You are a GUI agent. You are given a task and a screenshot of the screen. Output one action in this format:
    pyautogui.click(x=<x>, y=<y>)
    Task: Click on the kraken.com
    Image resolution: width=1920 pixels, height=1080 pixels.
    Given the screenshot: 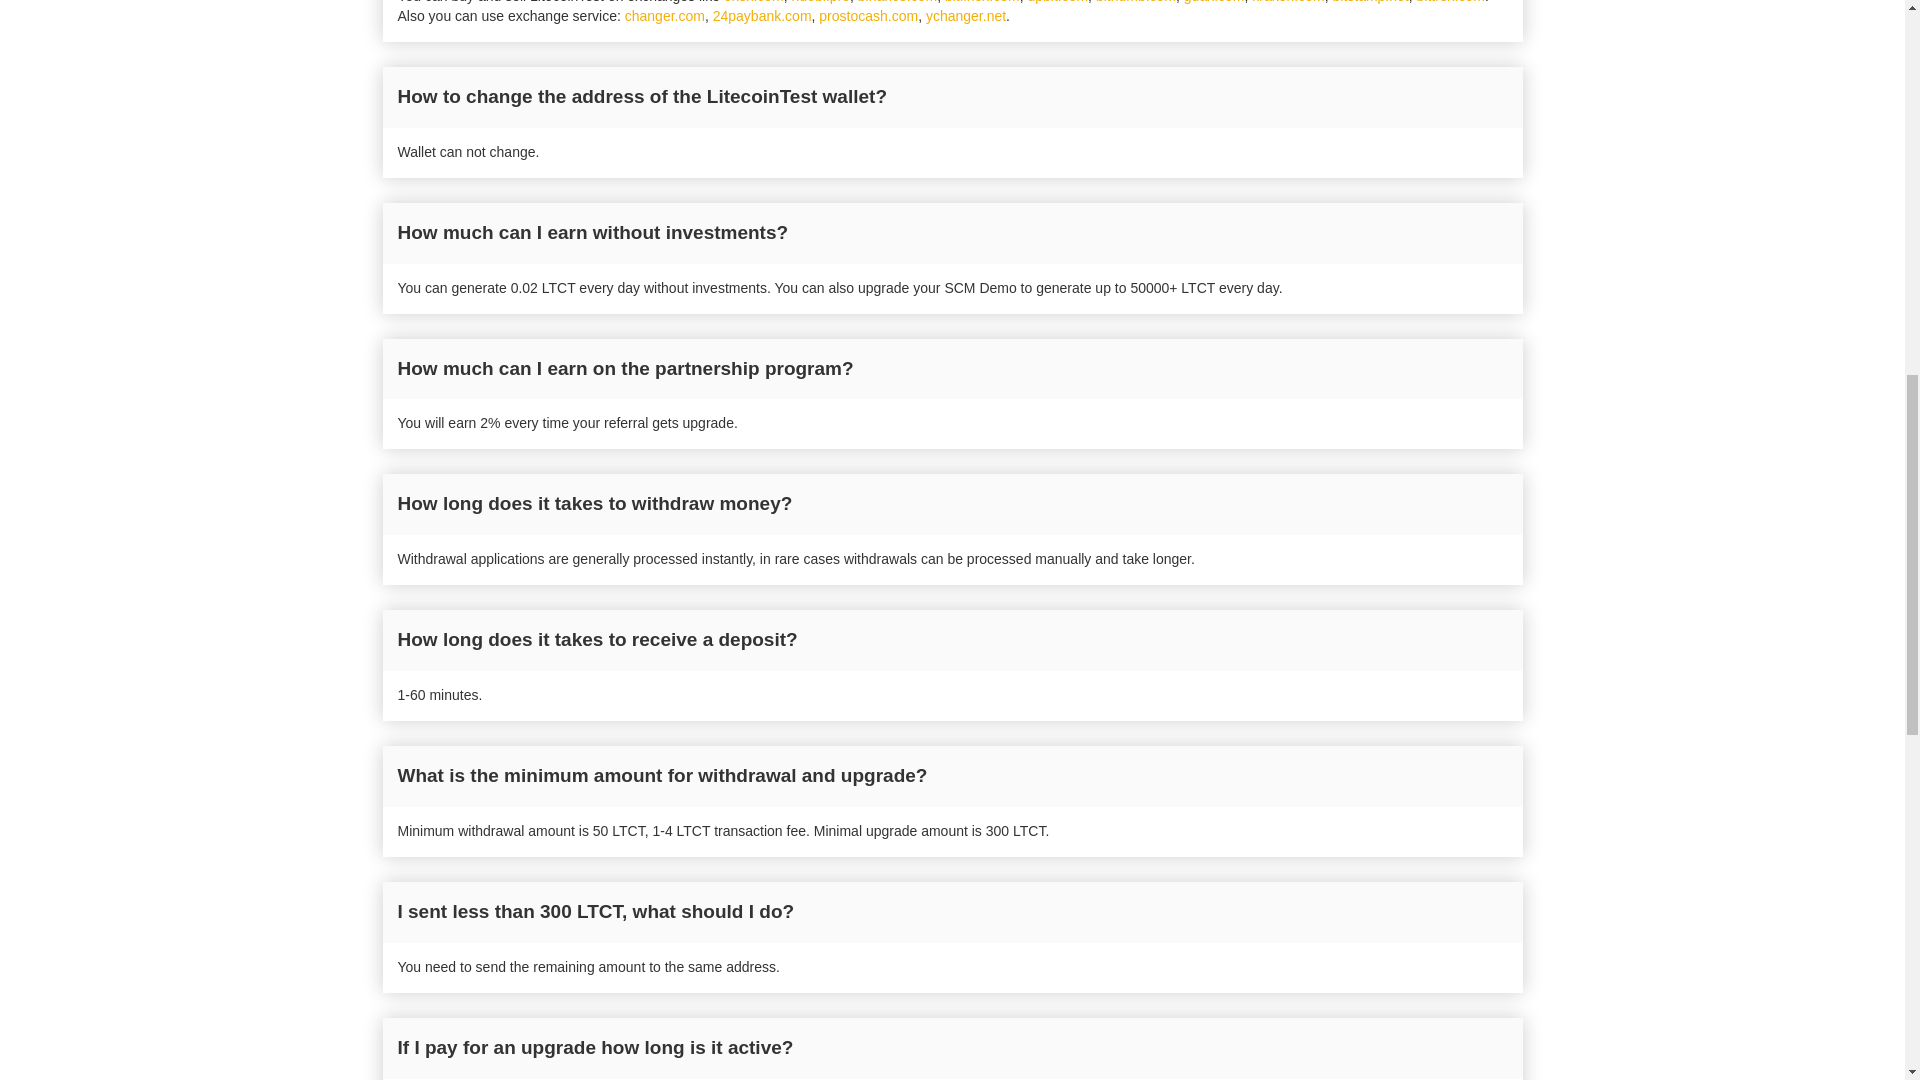 What is the action you would take?
    pyautogui.click(x=1288, y=2)
    